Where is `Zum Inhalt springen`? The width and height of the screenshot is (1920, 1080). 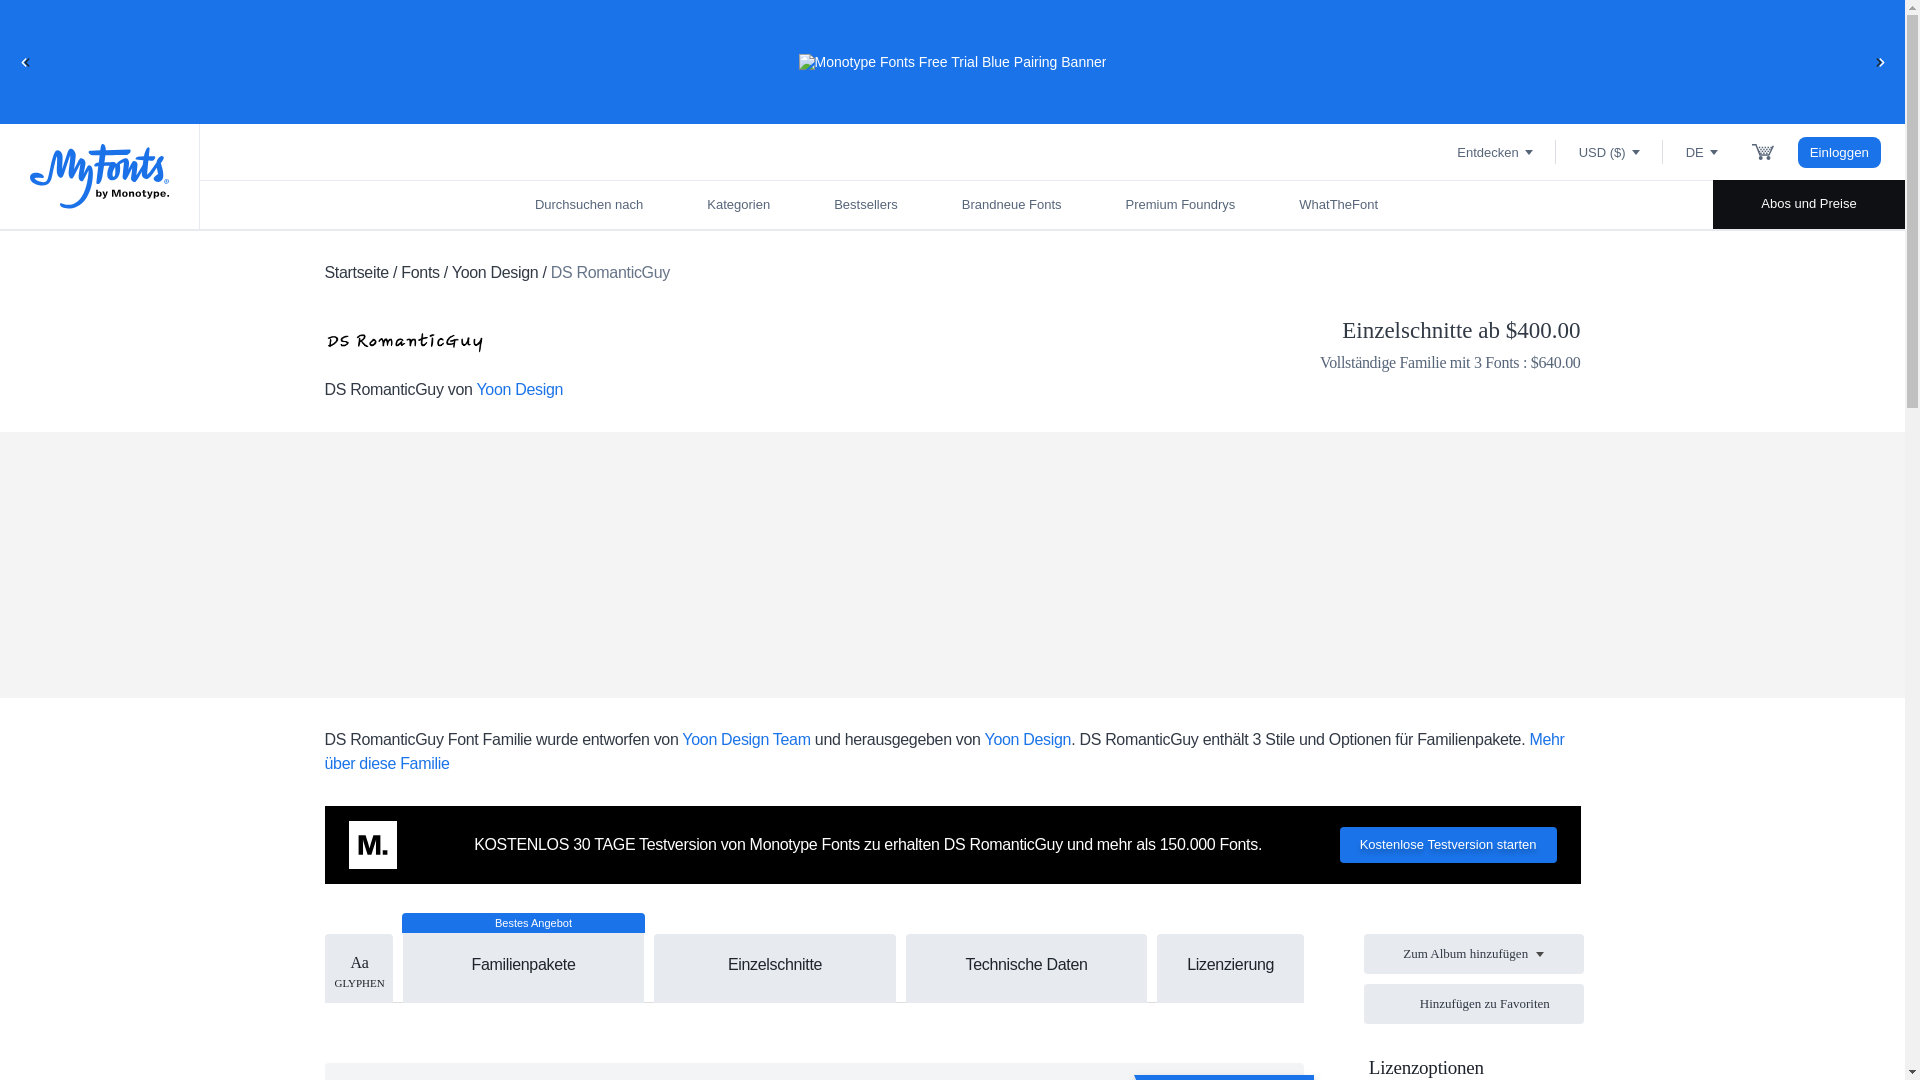
Zum Inhalt springen is located at coordinates (95, 36).